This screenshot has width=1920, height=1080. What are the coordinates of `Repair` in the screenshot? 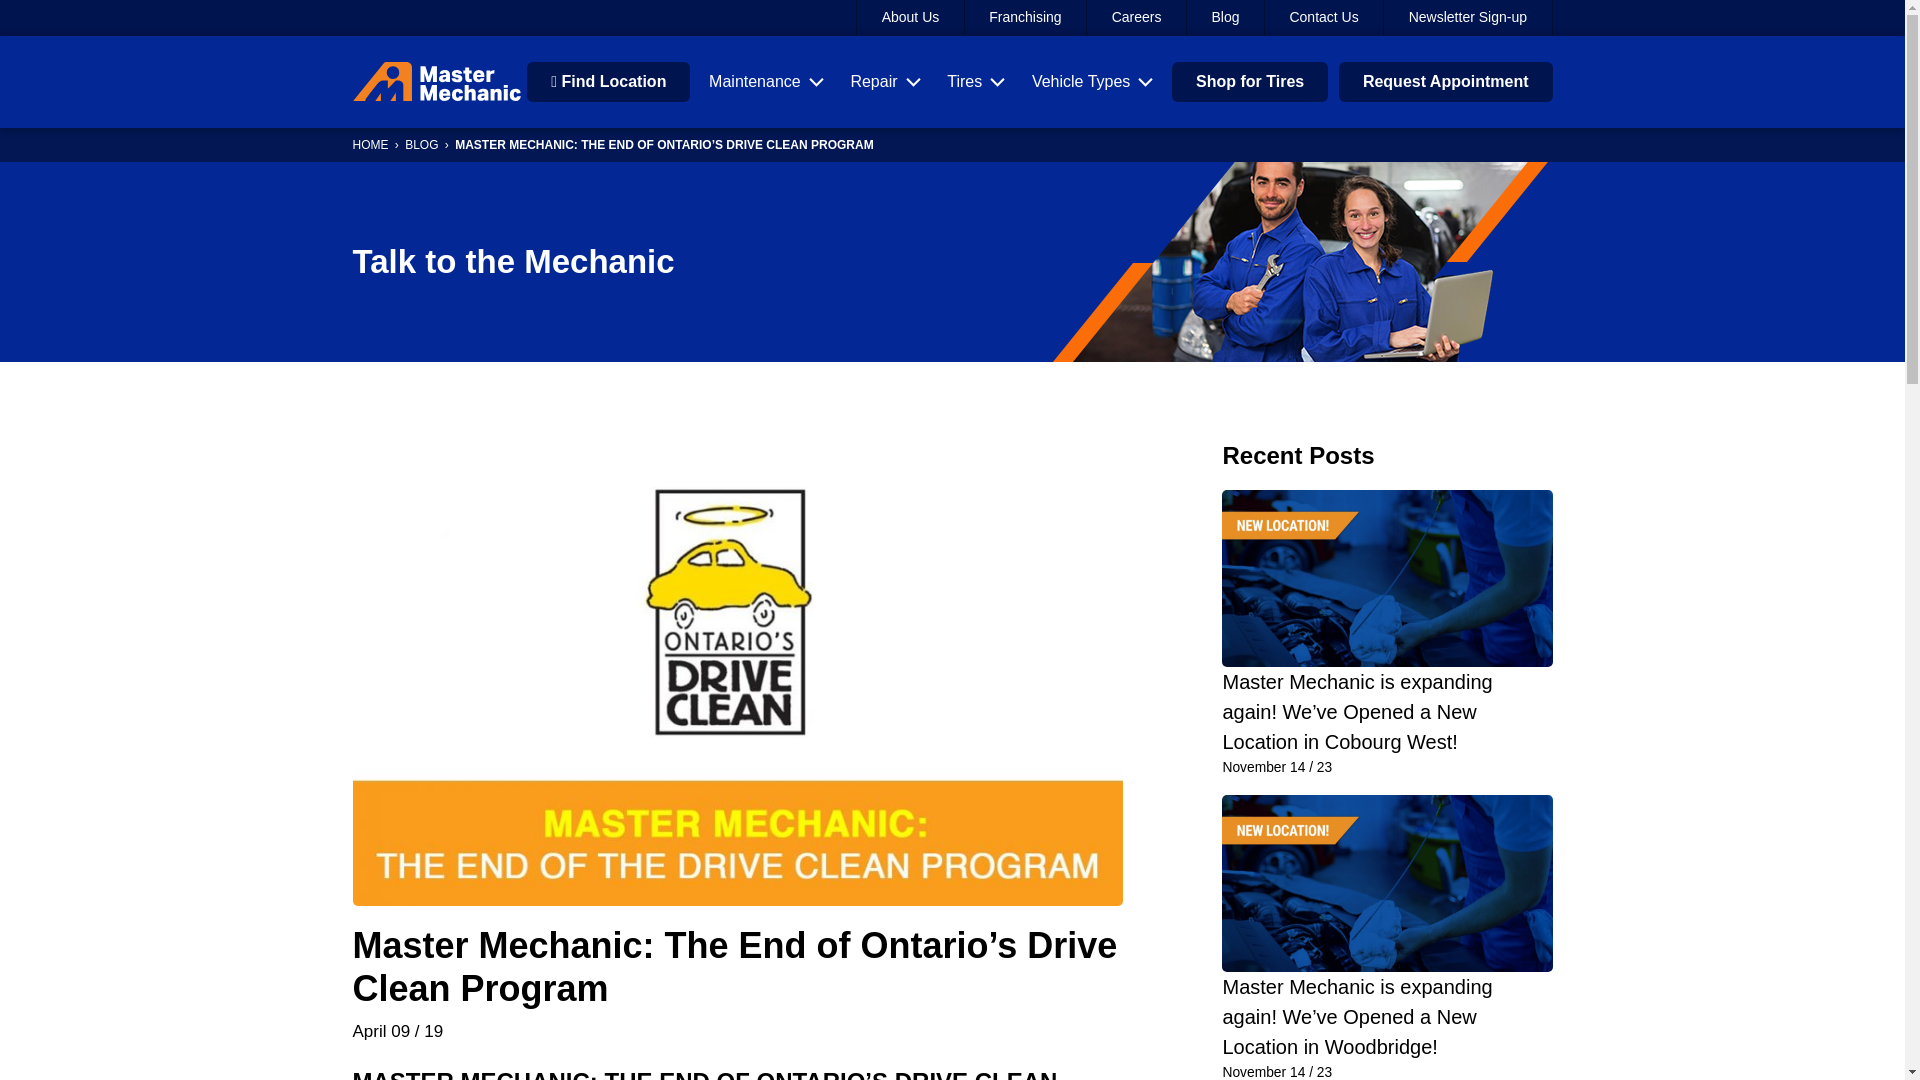 It's located at (884, 82).